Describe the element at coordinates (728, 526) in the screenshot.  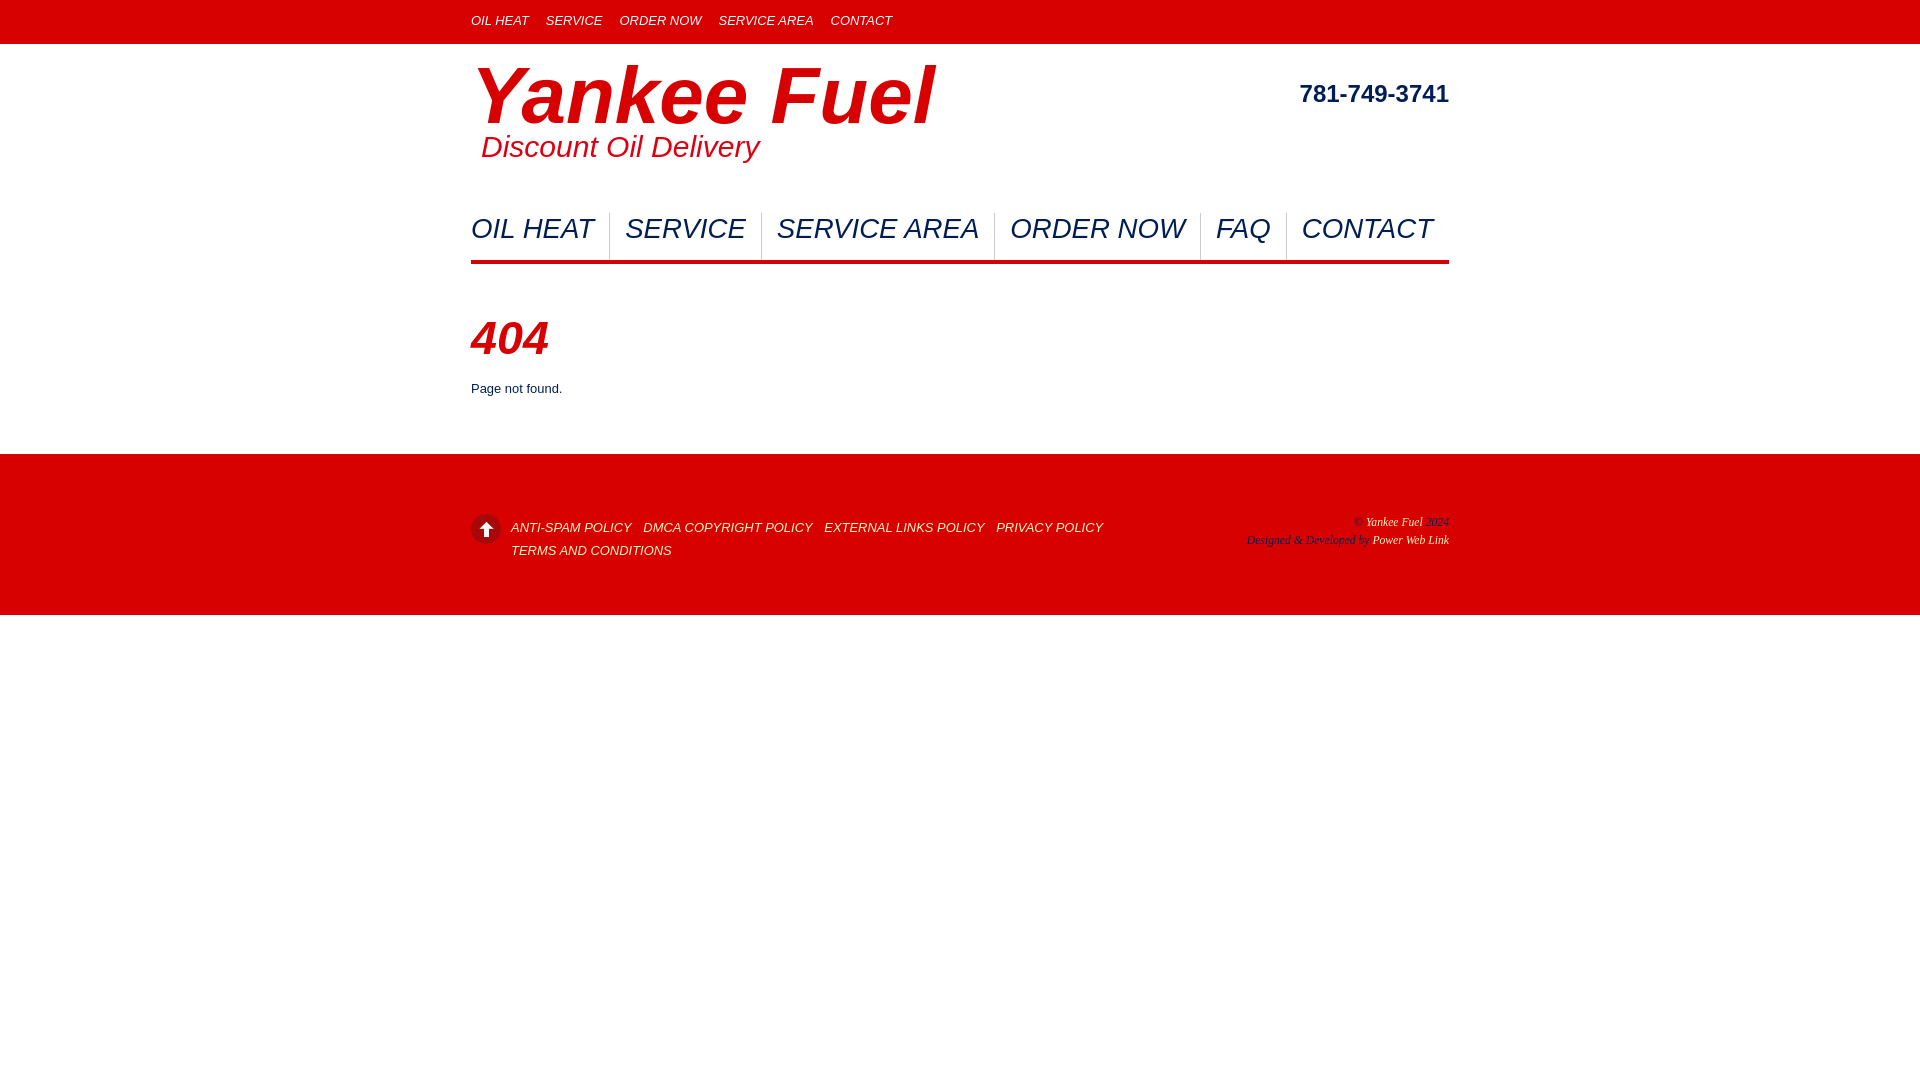
I see `DMCA COPYRIGHT POLICY` at that location.